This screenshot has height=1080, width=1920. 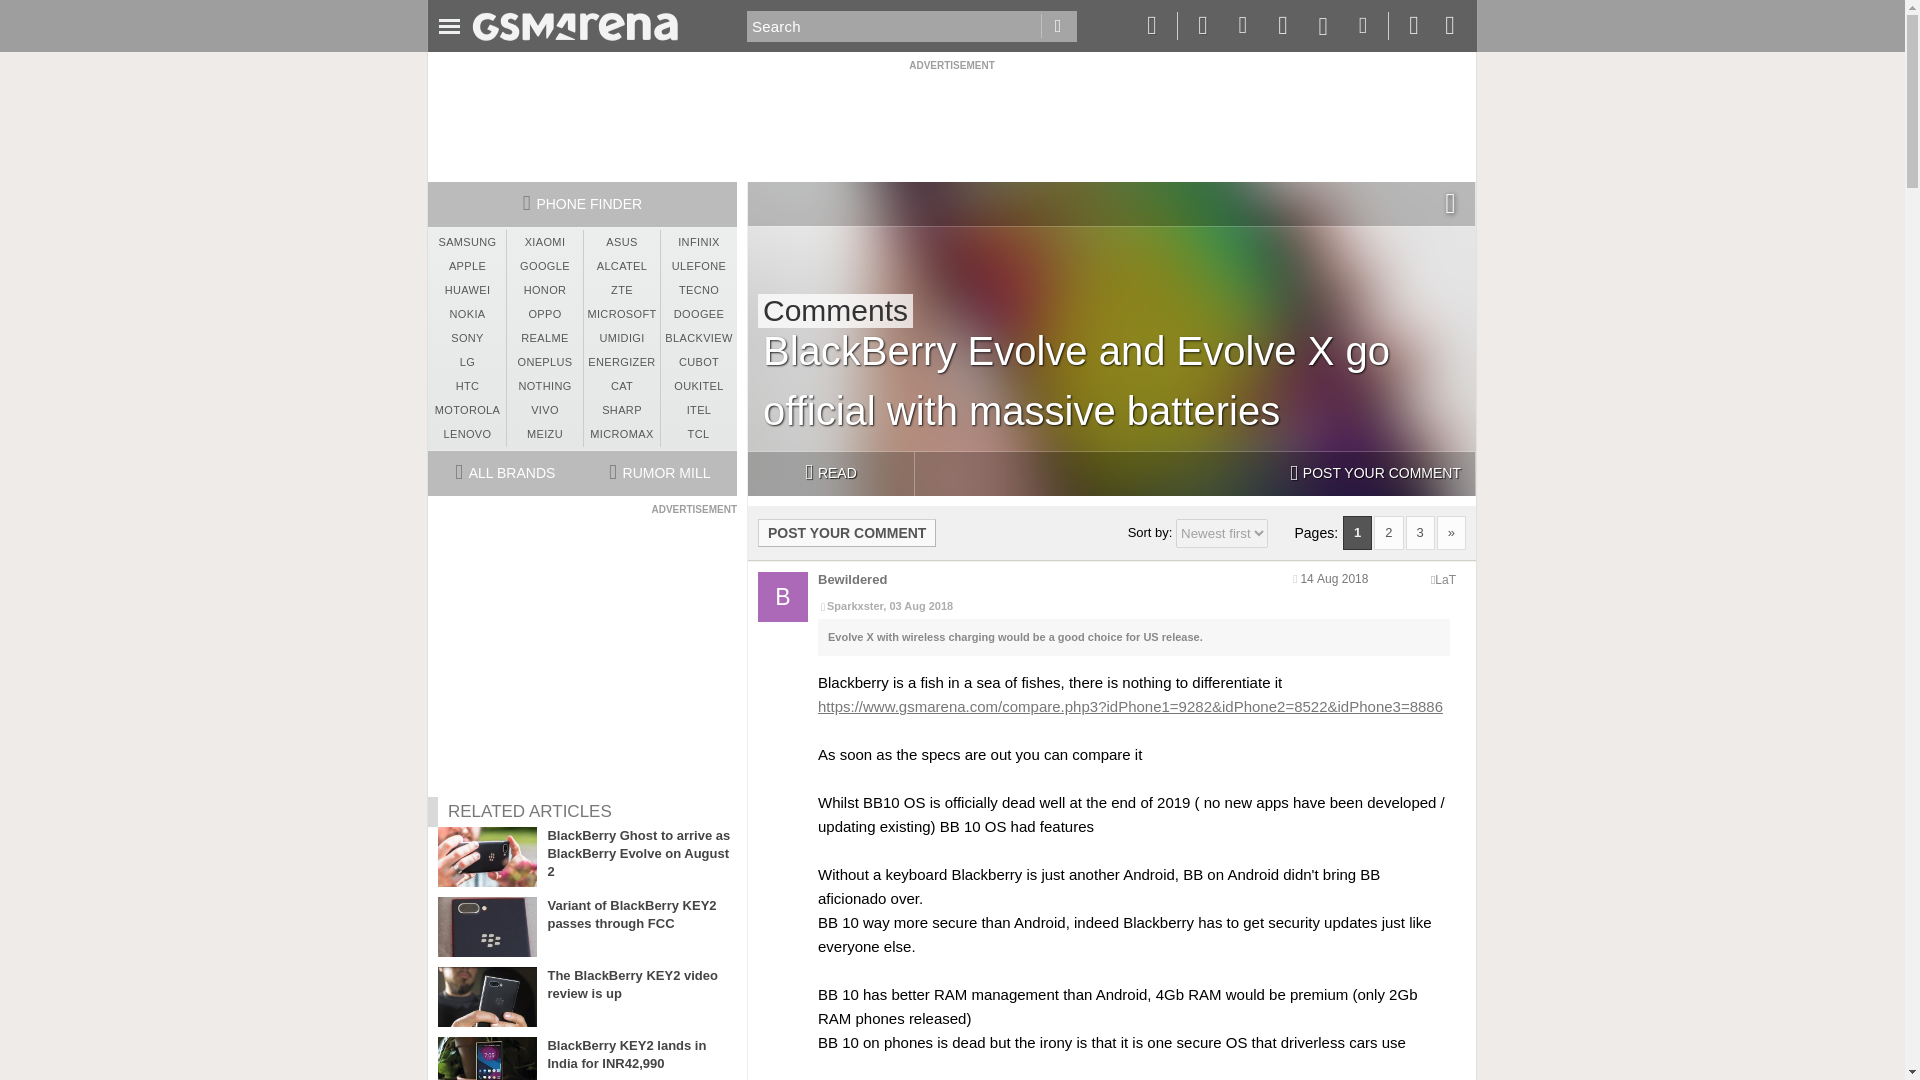 What do you see at coordinates (1375, 474) in the screenshot?
I see `POST YOUR COMMENT` at bounding box center [1375, 474].